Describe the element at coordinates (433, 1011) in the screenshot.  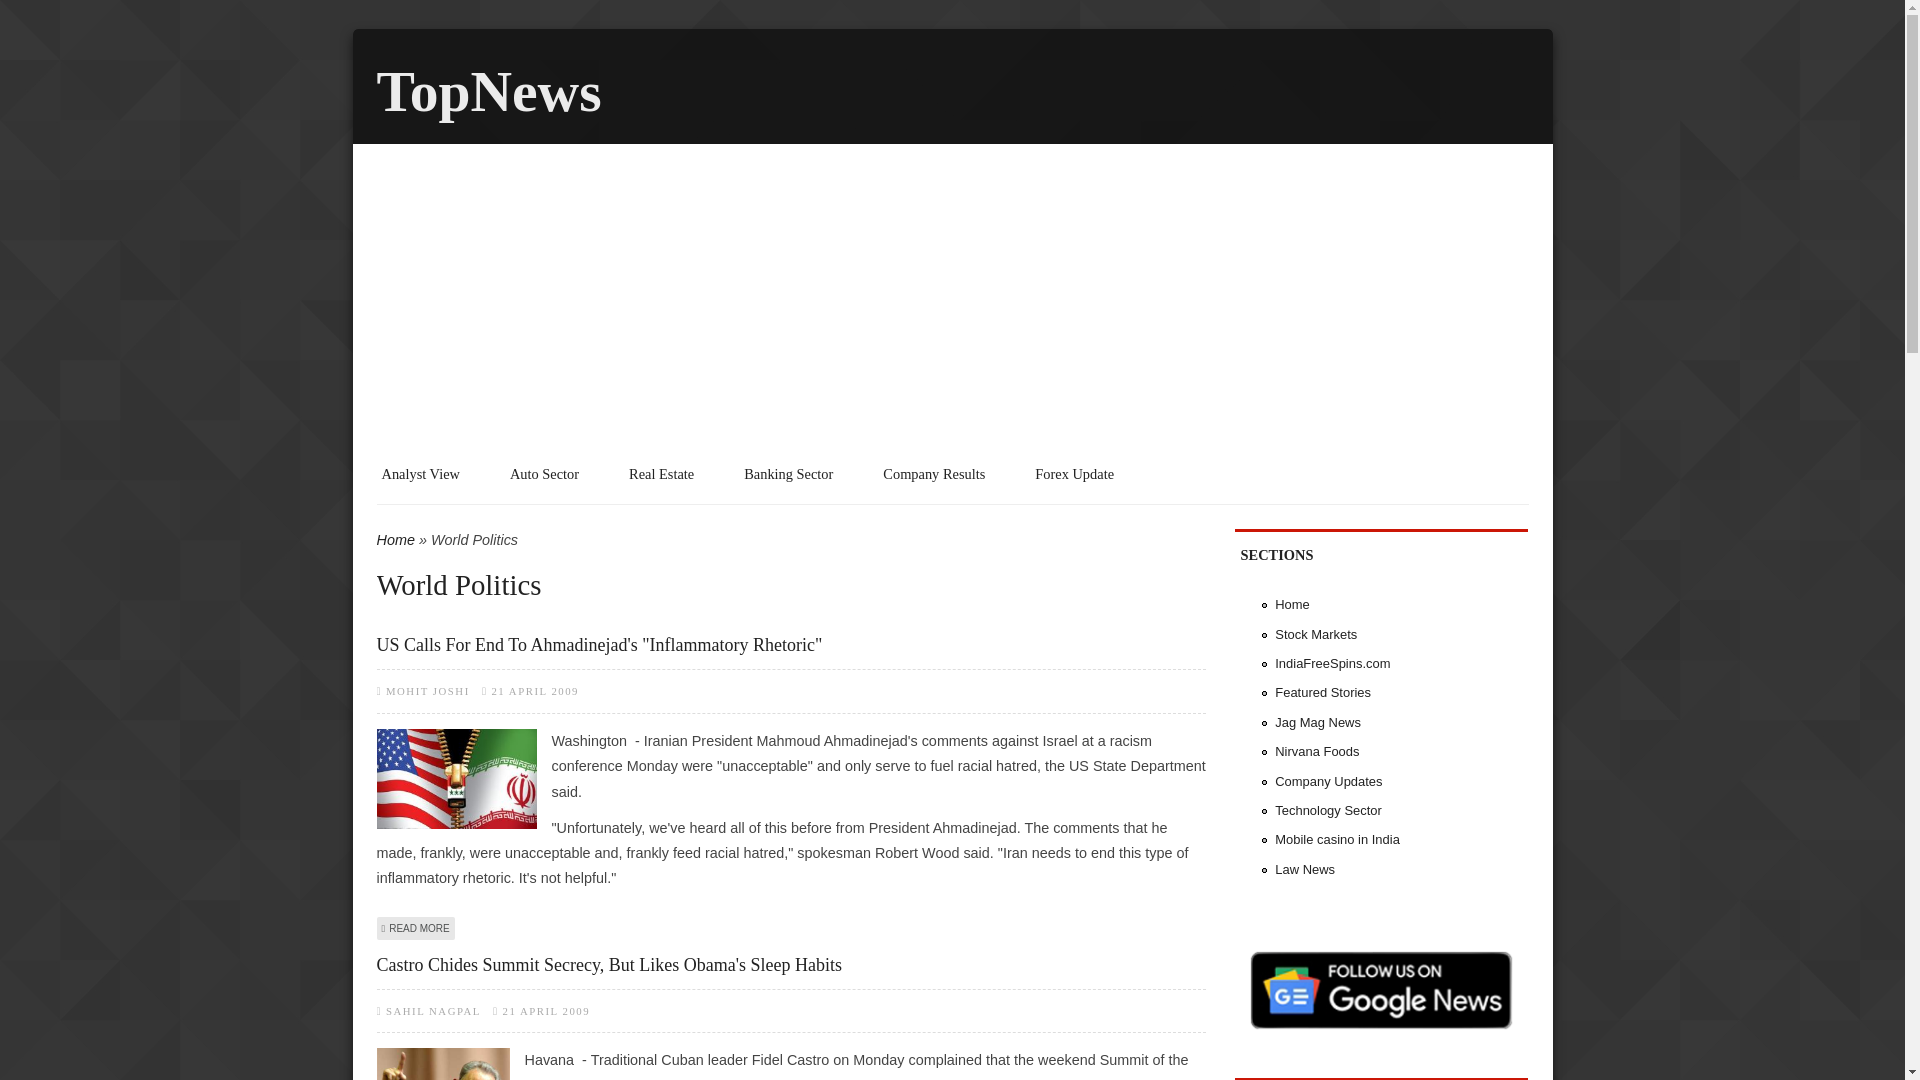
I see `View user profile.` at that location.